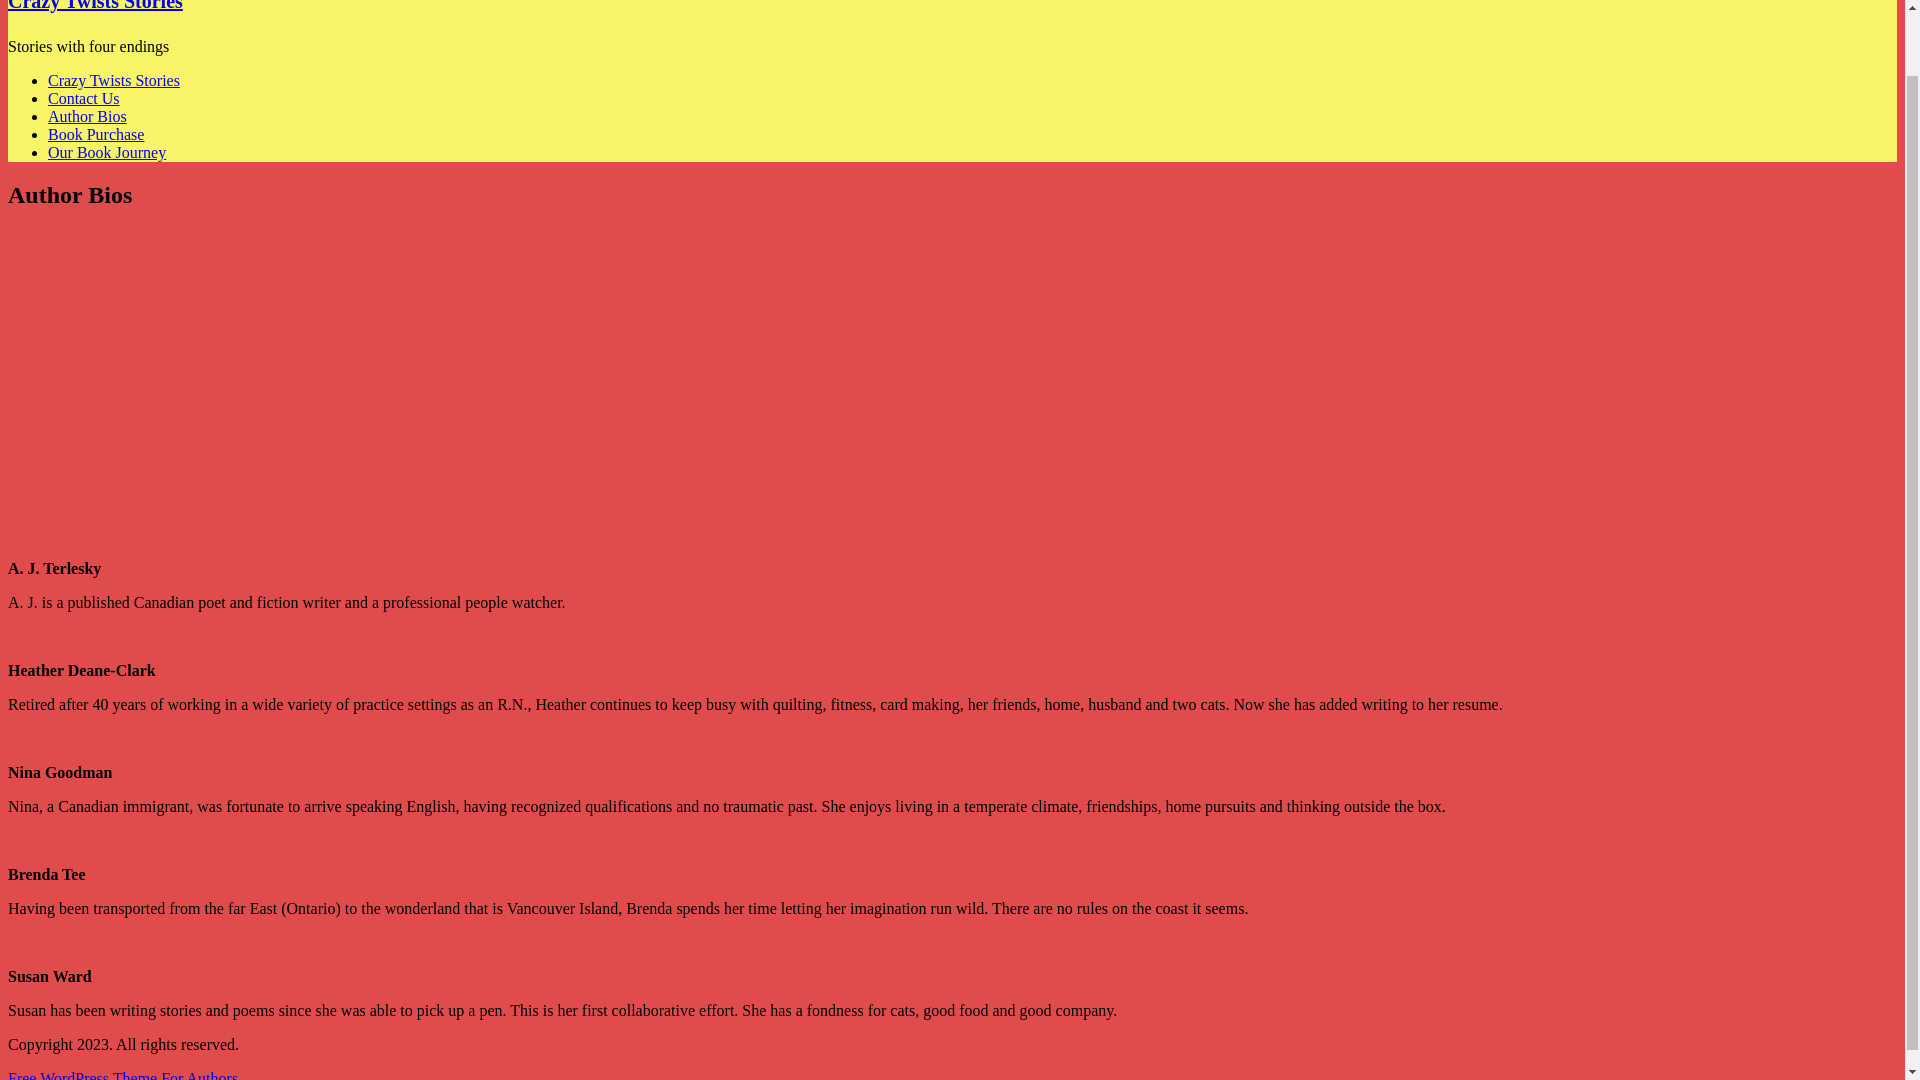  I want to click on Crazy Twists Stories, so click(94, 6).